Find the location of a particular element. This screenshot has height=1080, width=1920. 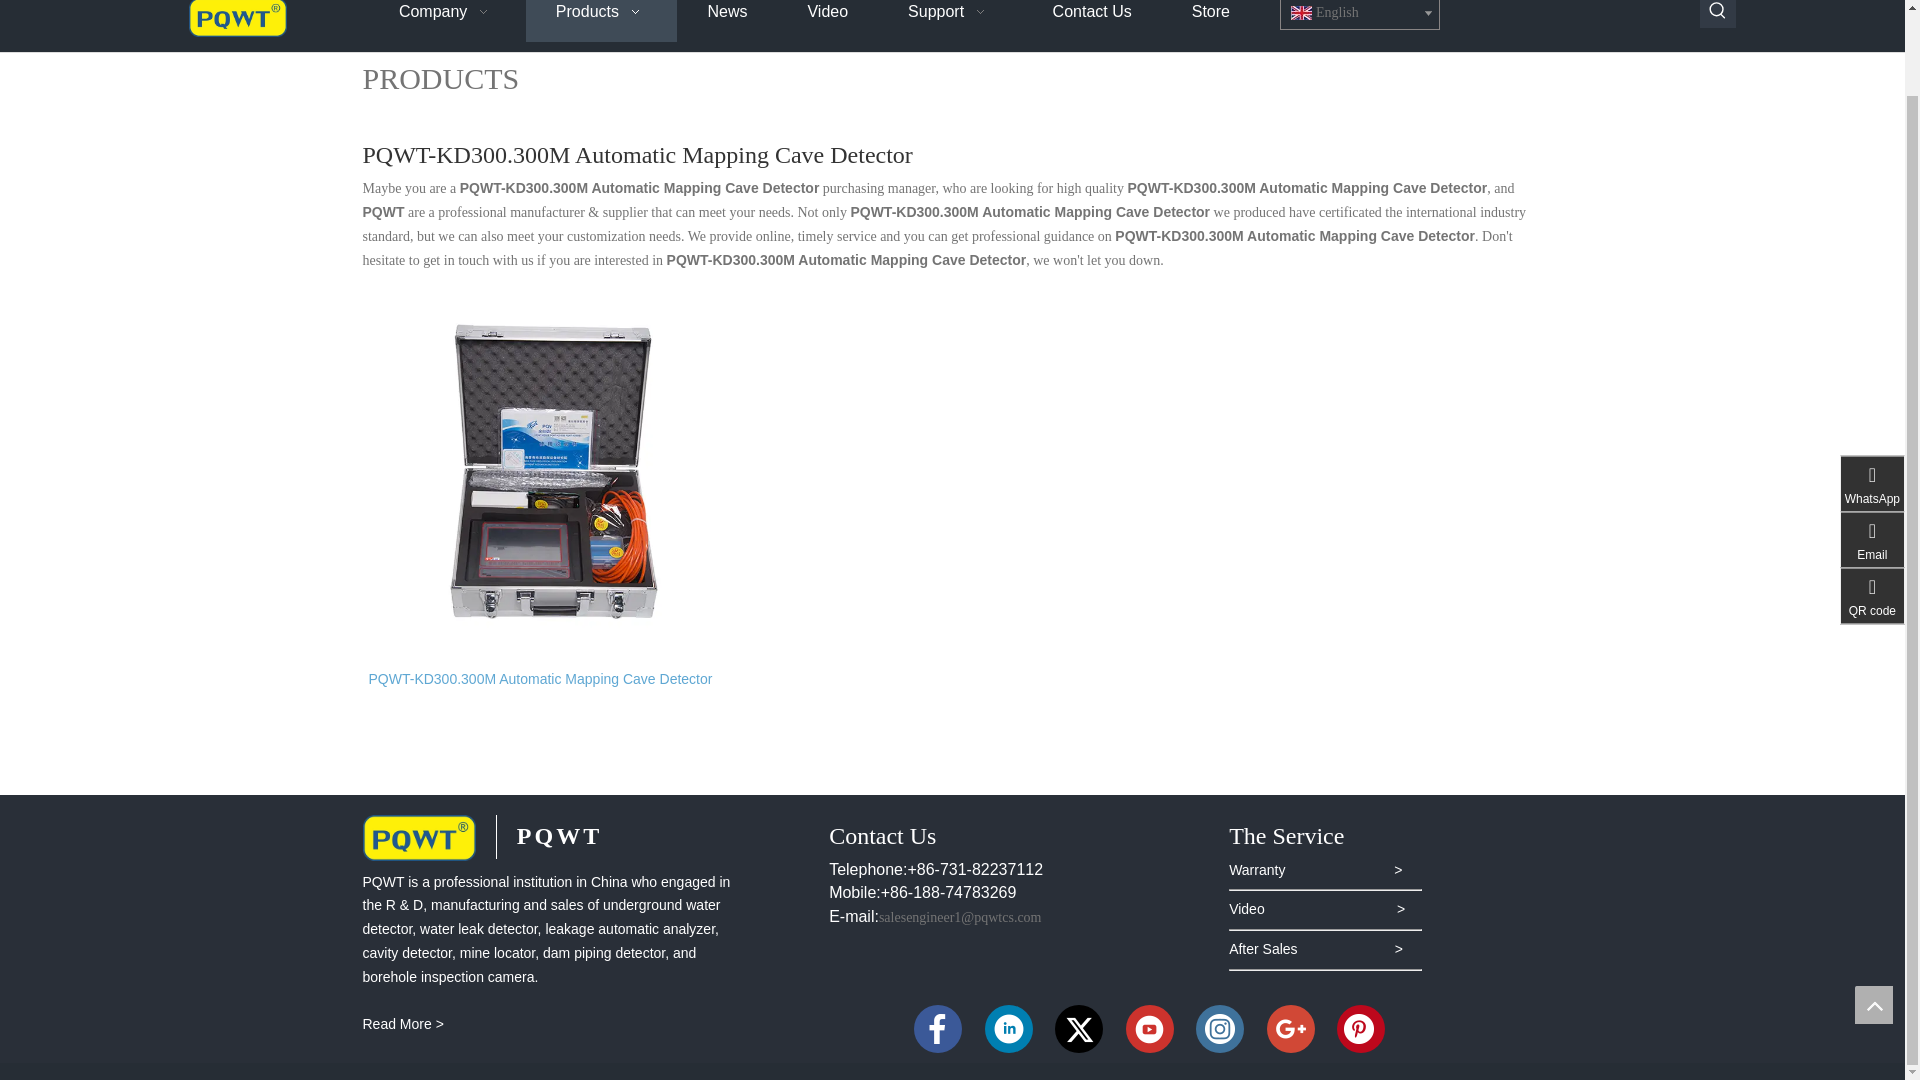

Facebook is located at coordinates (937, 1029).